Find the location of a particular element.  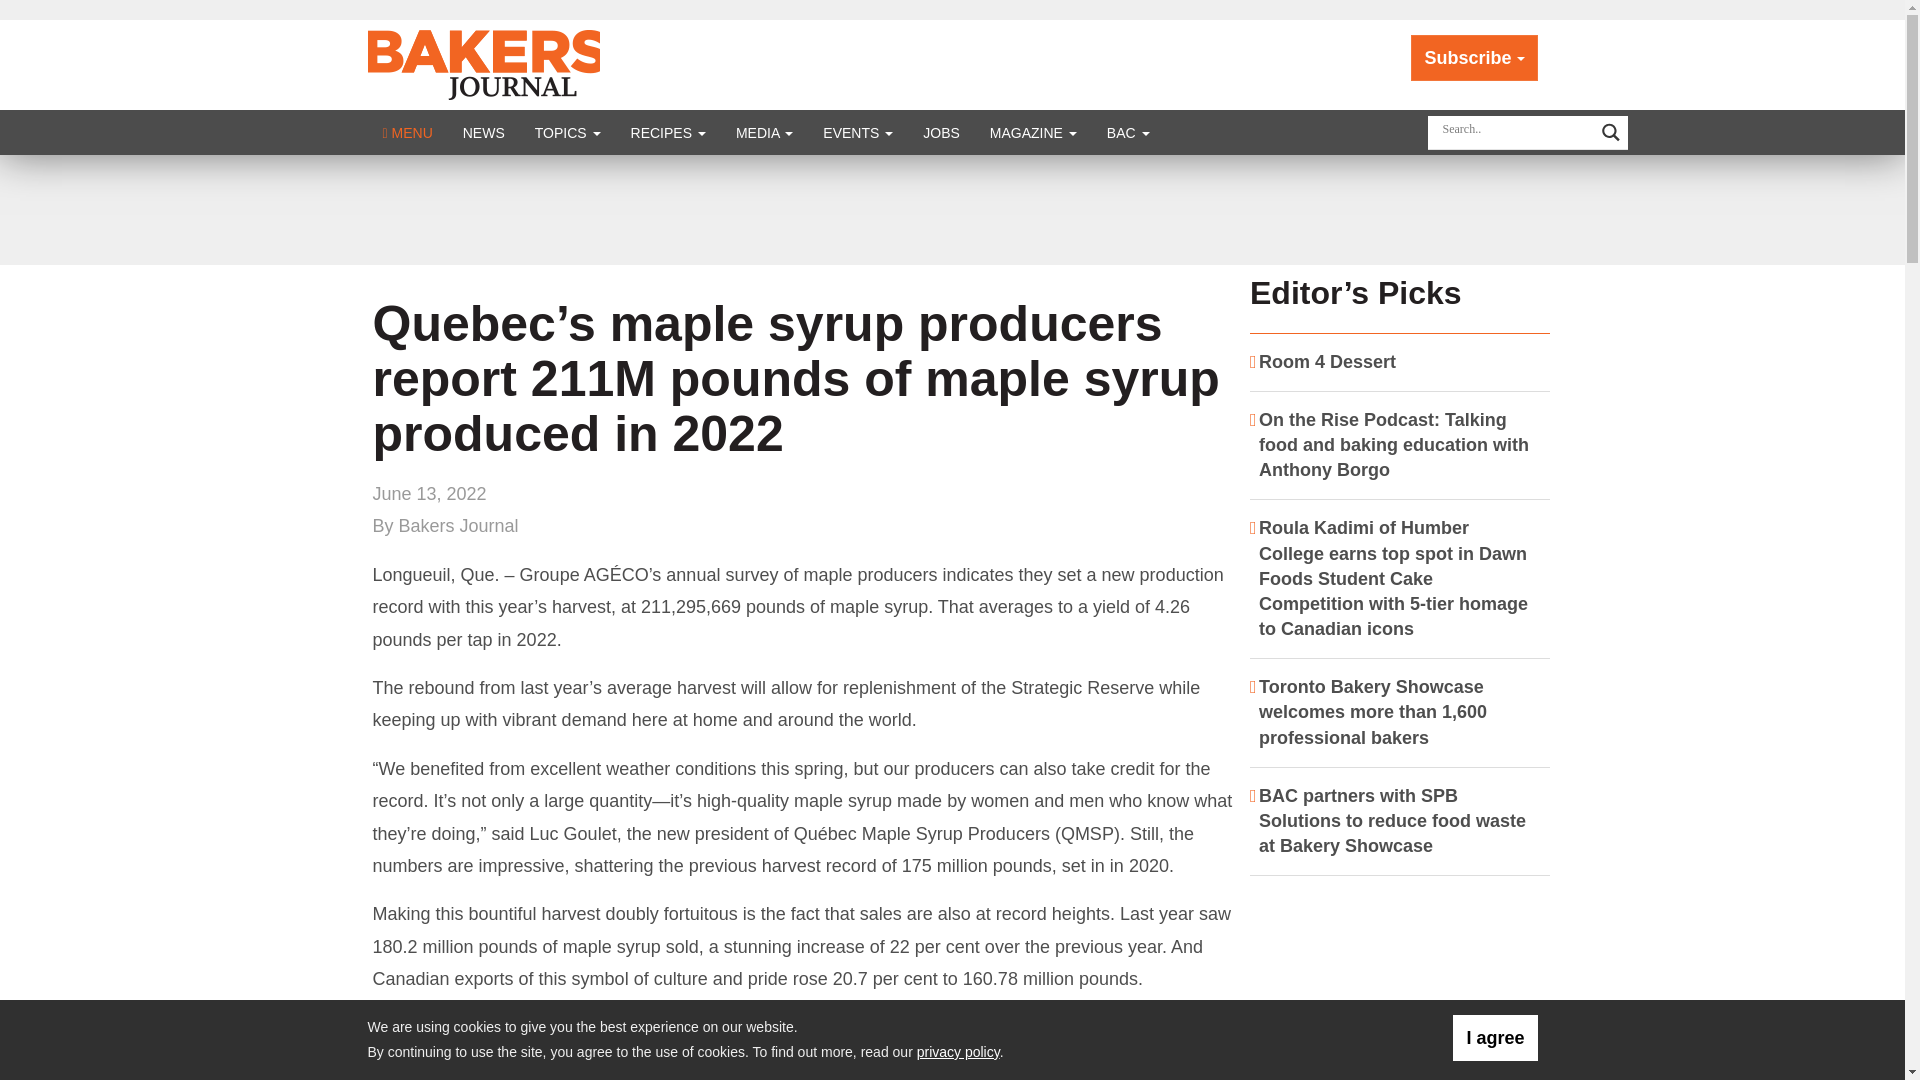

Bakers Journal is located at coordinates (486, 64).